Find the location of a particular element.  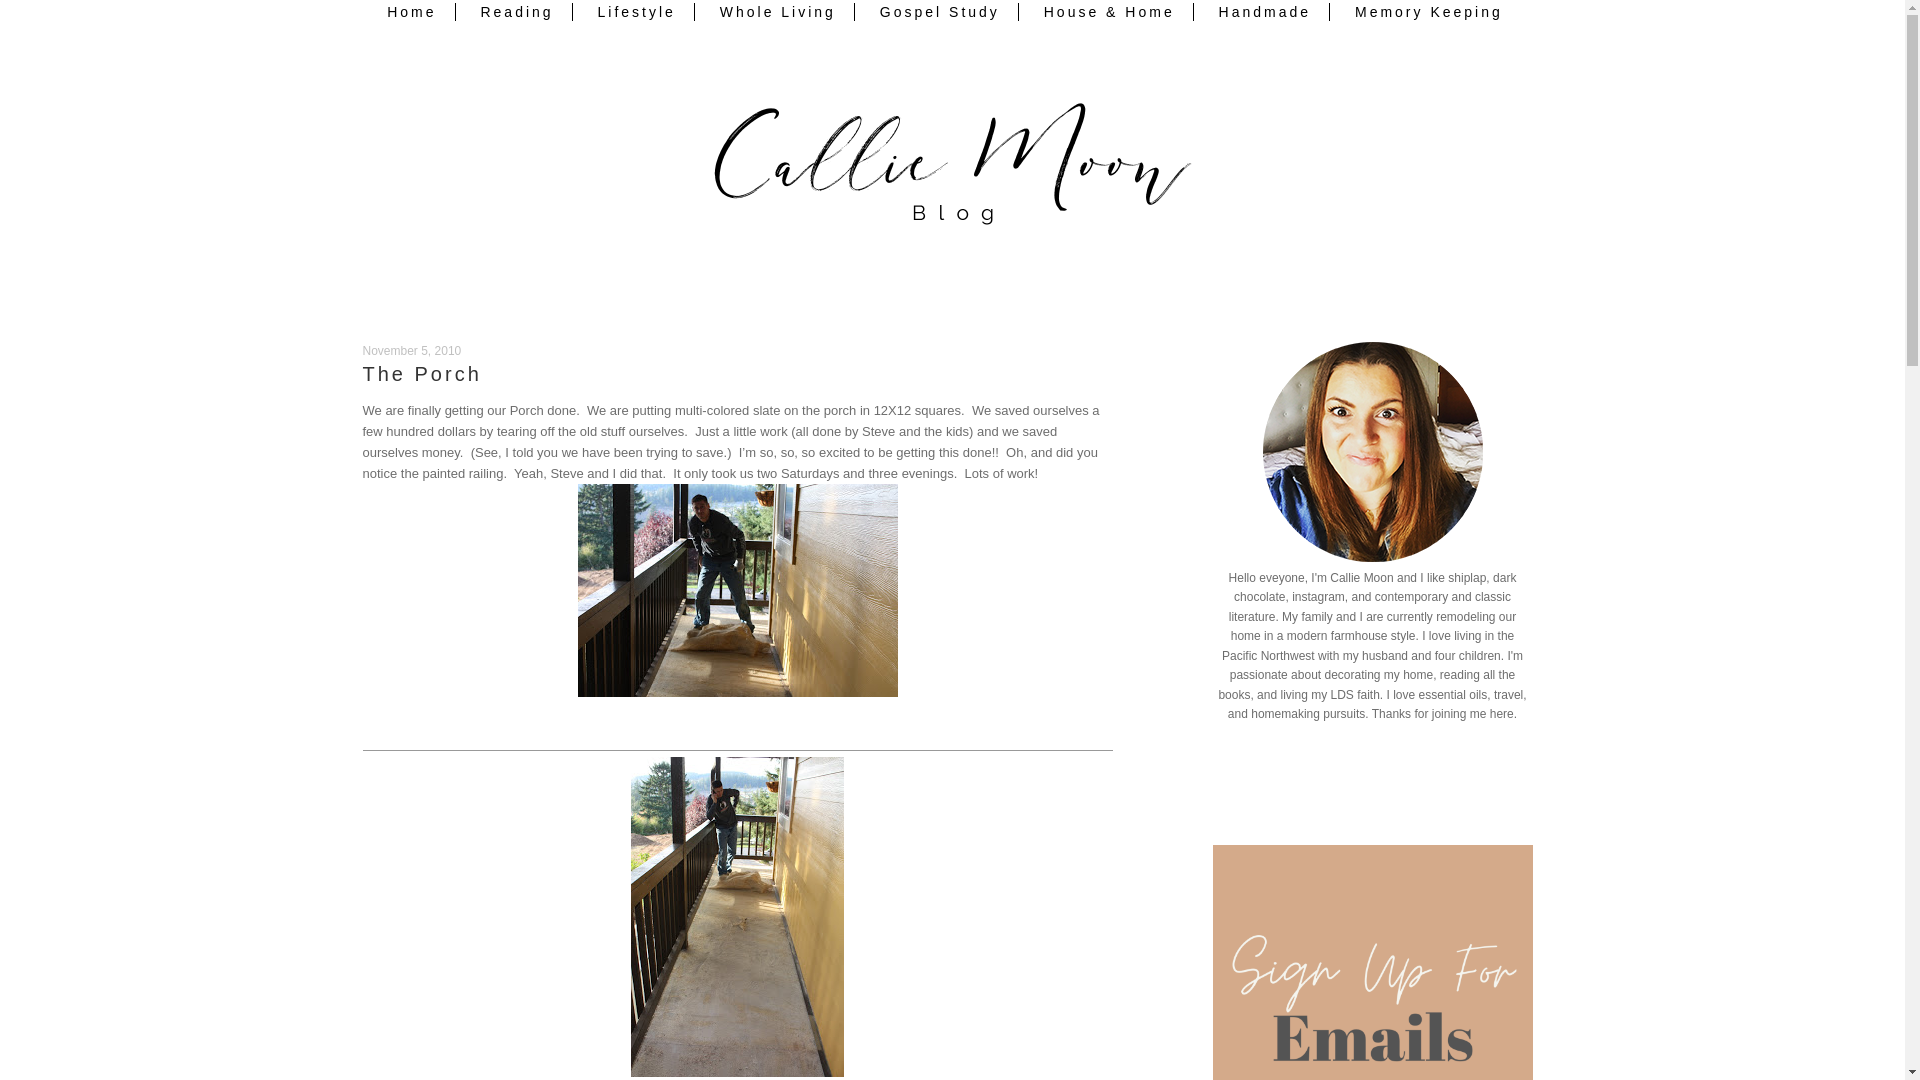

Whole Living is located at coordinates (778, 12).